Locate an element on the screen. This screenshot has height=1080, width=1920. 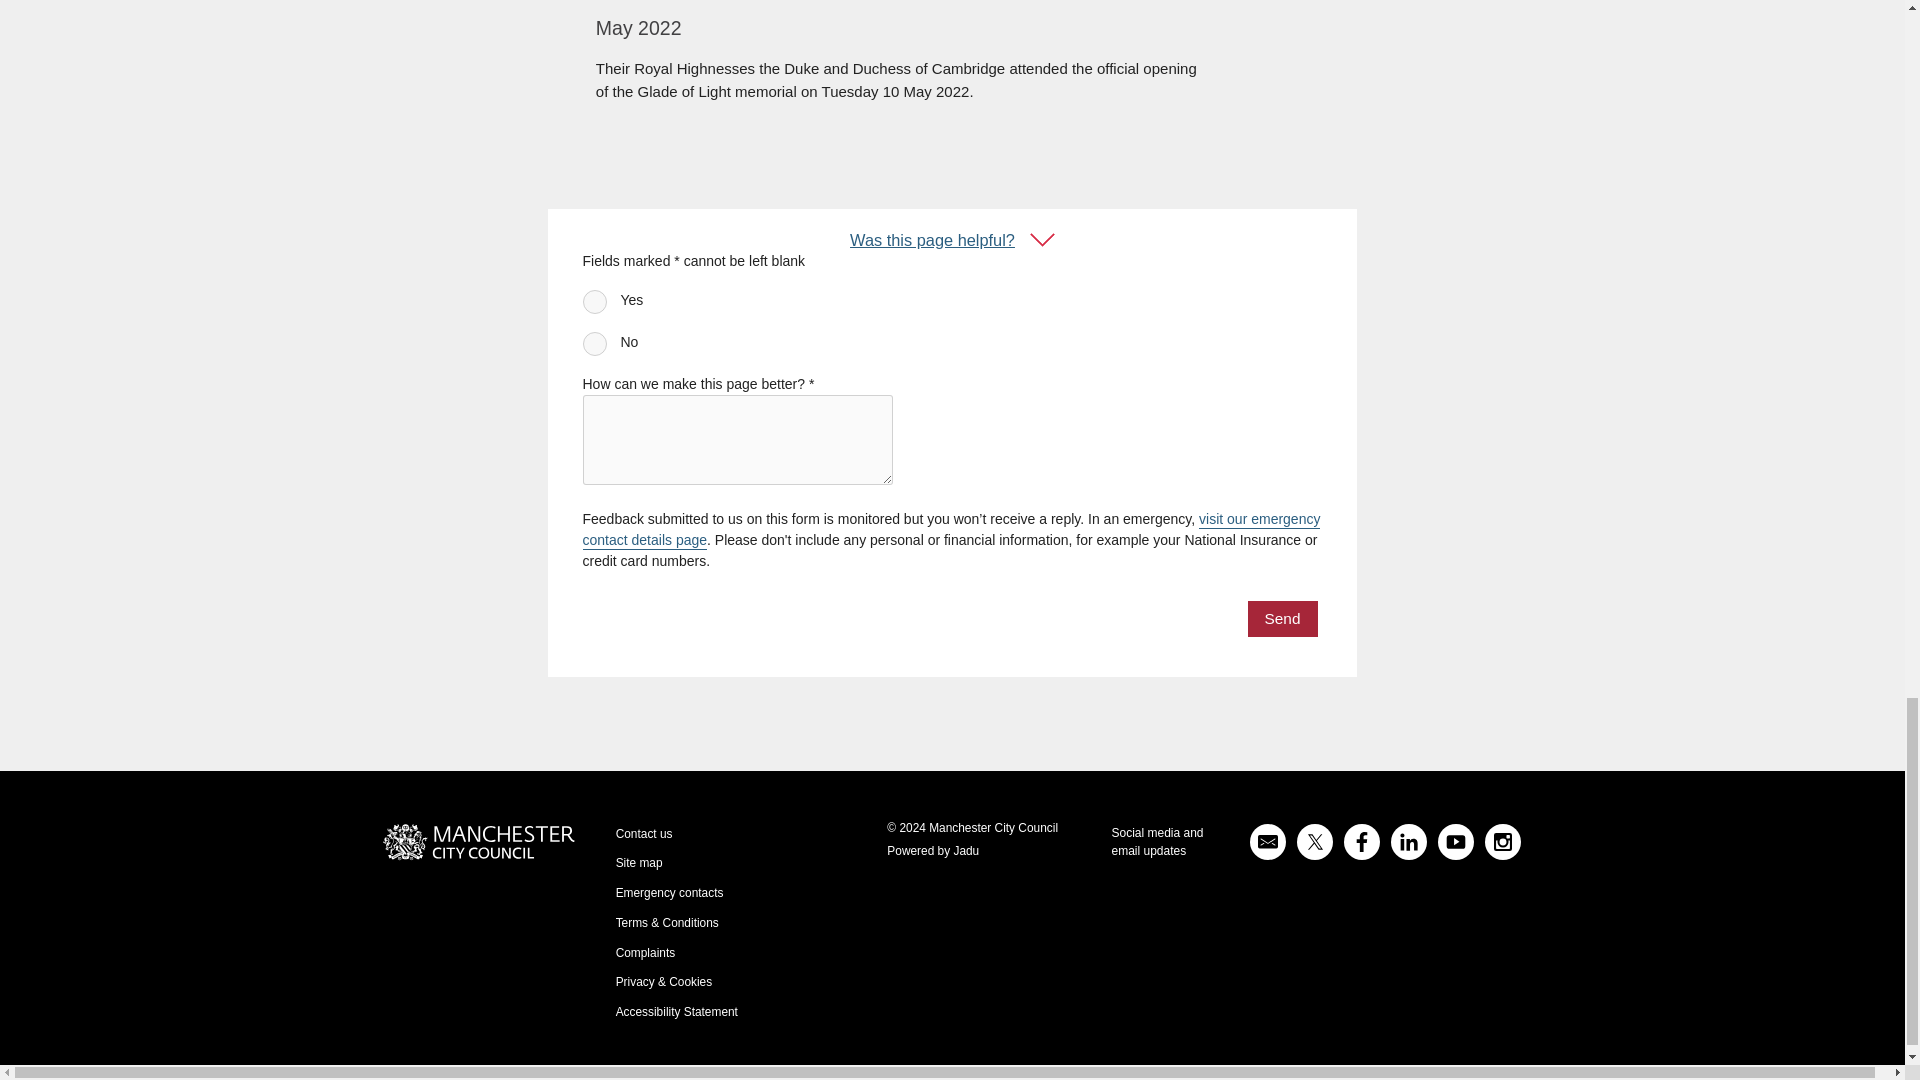
Send is located at coordinates (1282, 618).